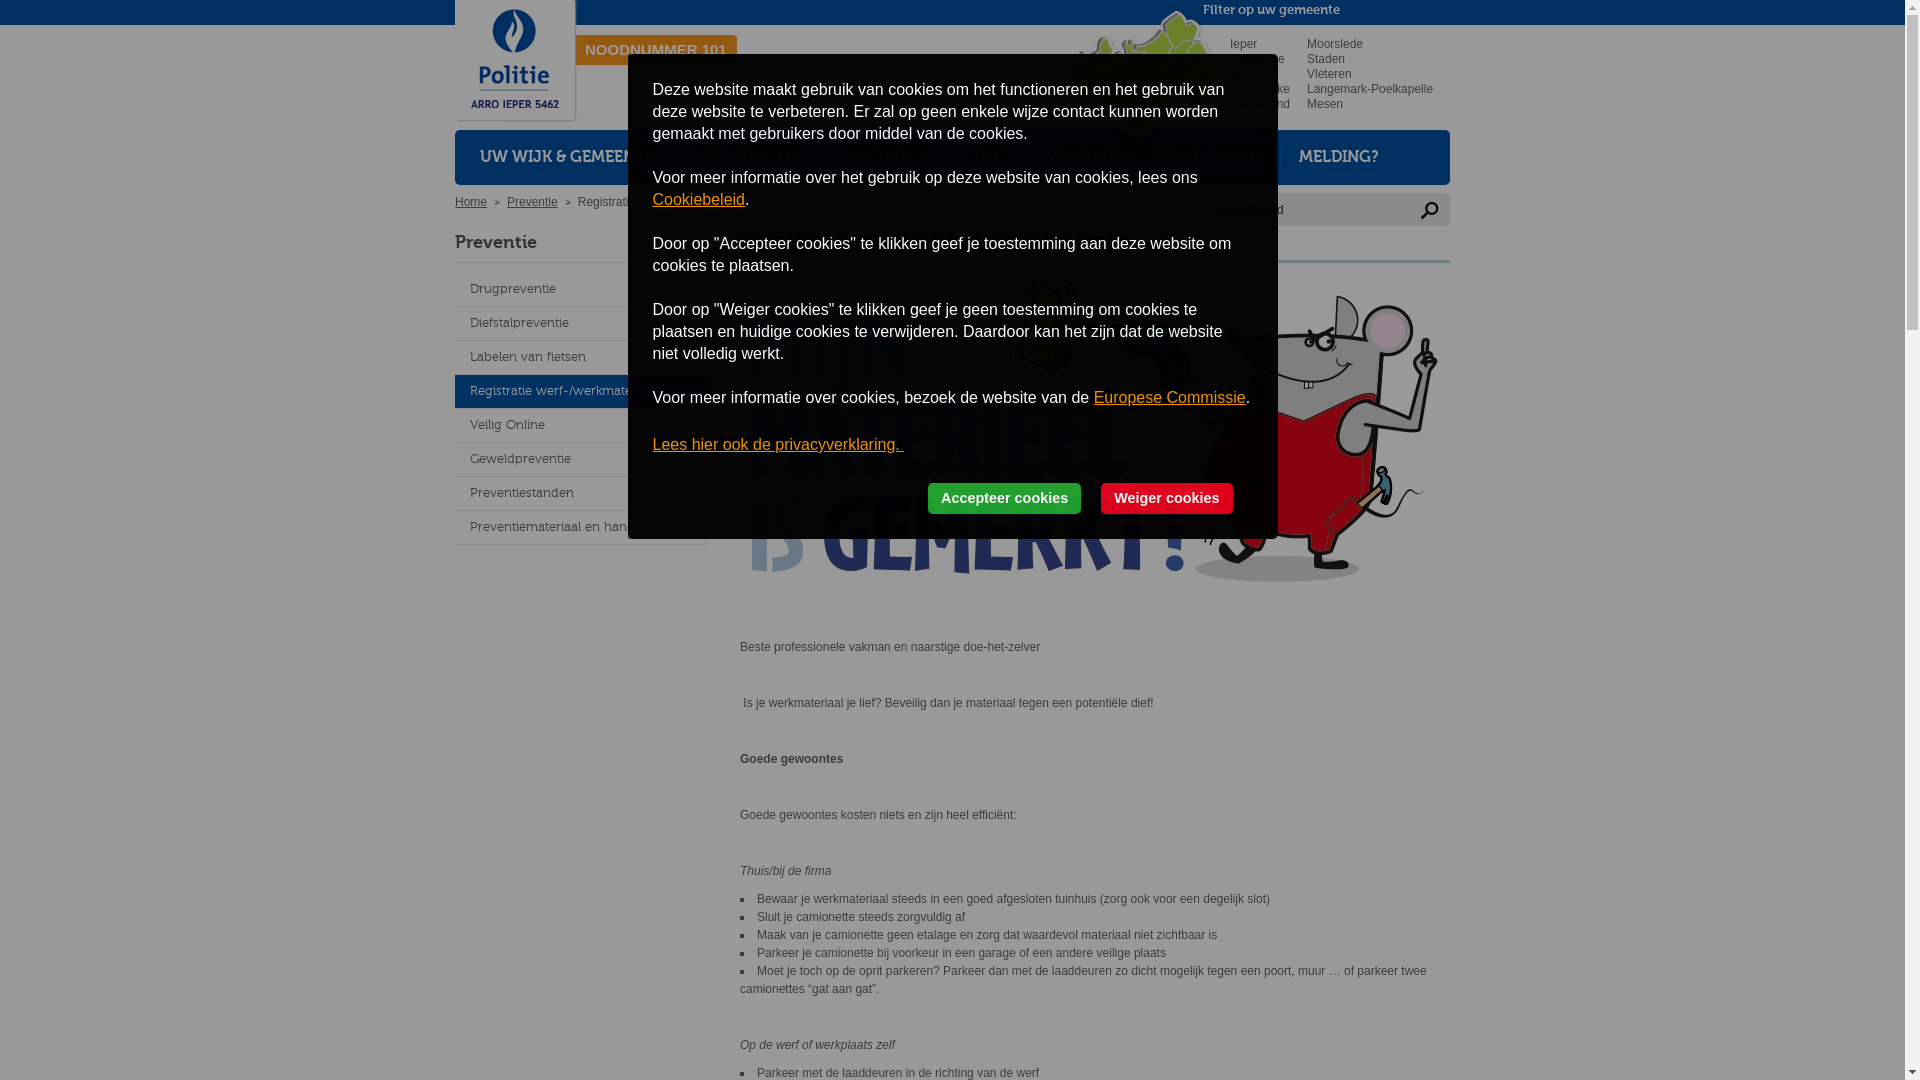 The height and width of the screenshot is (1080, 1920). Describe the element at coordinates (1260, 89) in the screenshot. I see `Zonnebeke` at that location.